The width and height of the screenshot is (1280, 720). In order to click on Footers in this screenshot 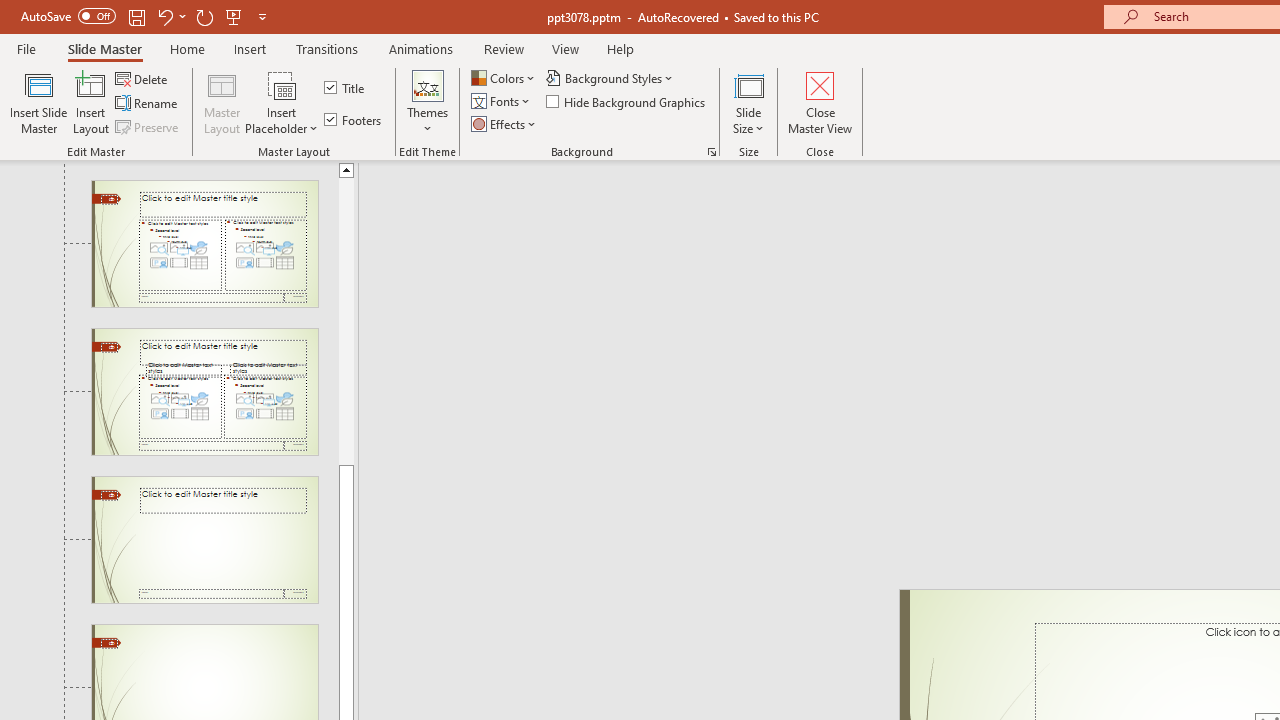, I will do `click(354, 120)`.